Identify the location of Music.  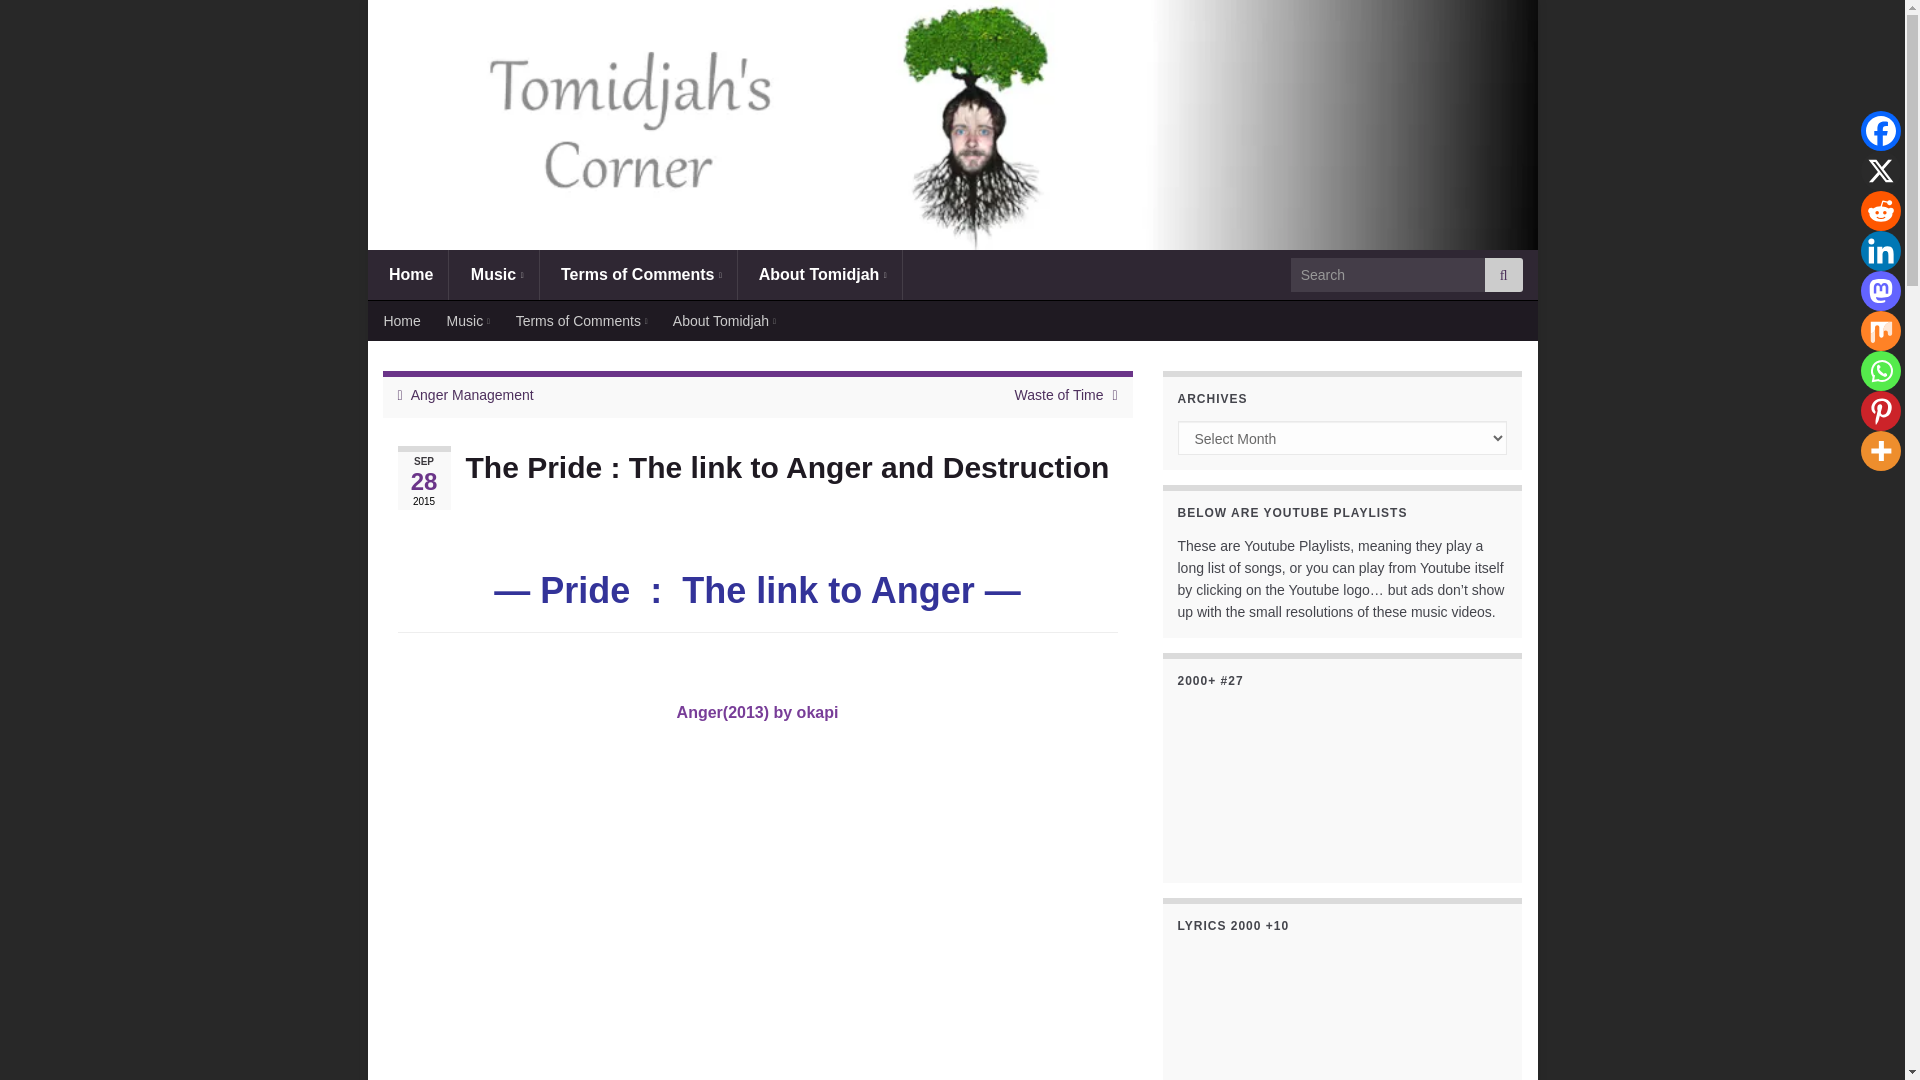
(493, 274).